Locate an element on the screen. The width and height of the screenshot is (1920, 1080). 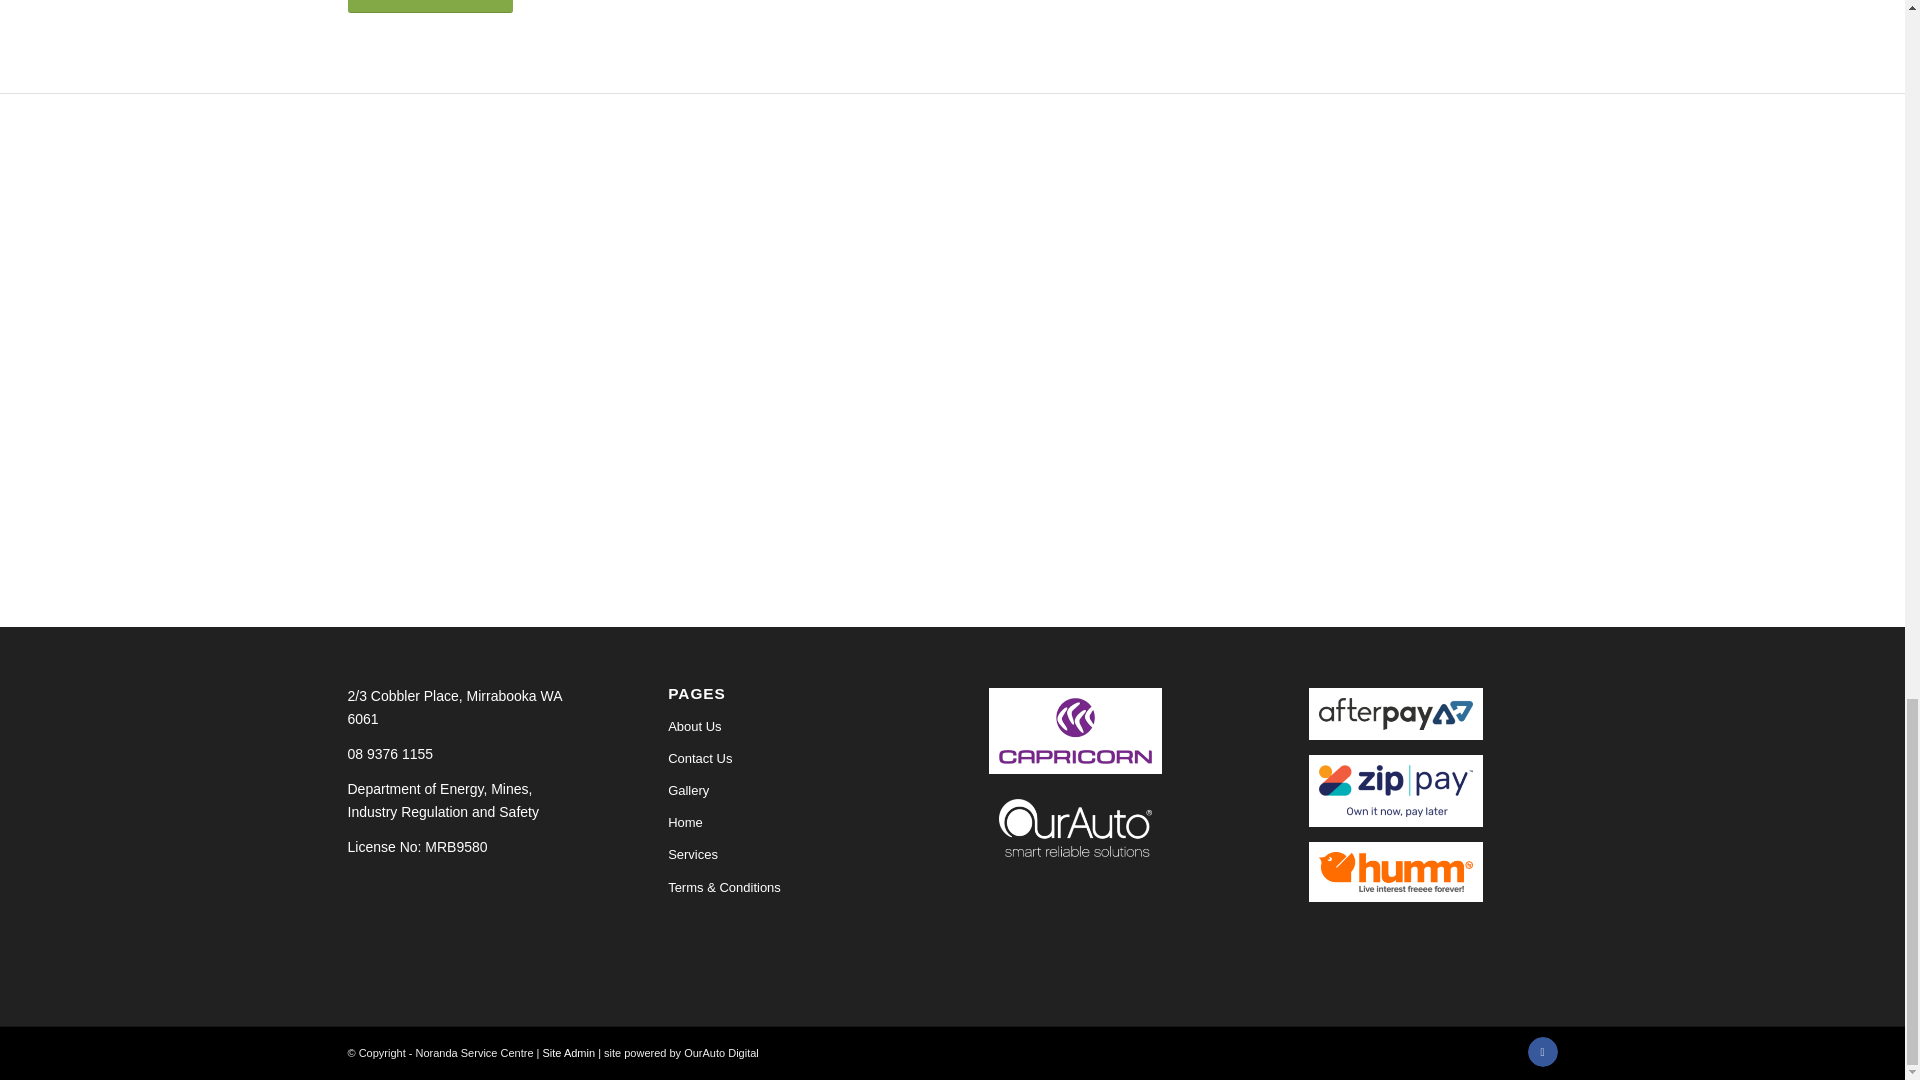
Services is located at coordinates (792, 854).